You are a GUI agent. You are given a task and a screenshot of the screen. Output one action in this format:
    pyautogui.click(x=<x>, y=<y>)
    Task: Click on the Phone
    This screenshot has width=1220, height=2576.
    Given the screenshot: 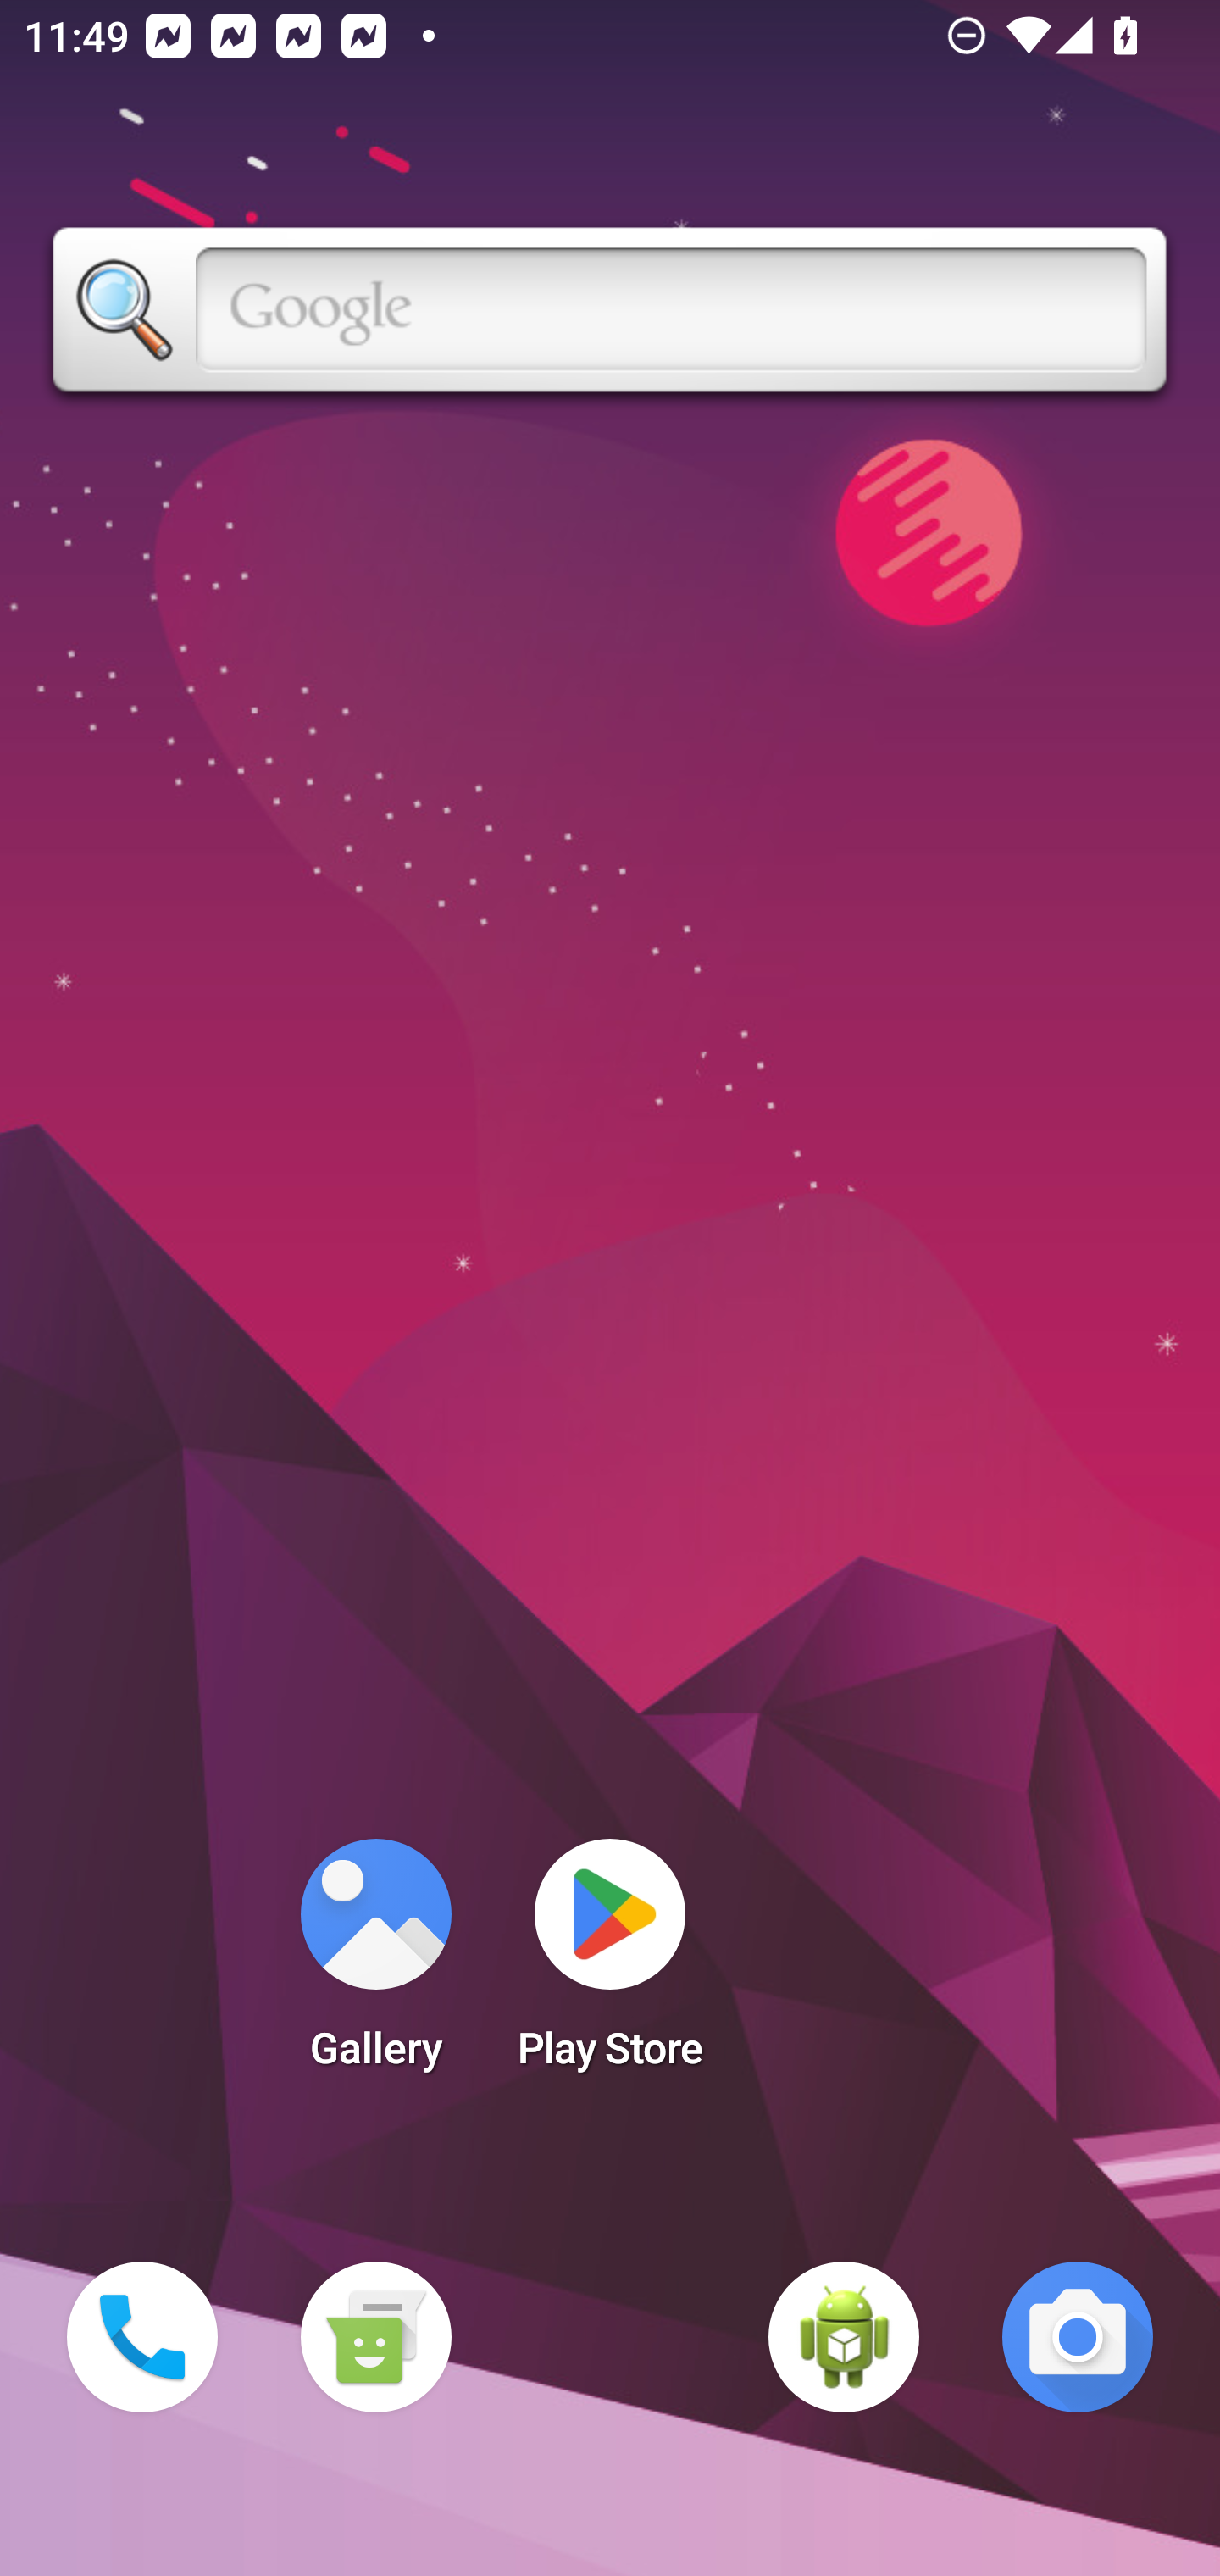 What is the action you would take?
    pyautogui.click(x=142, y=2337)
    